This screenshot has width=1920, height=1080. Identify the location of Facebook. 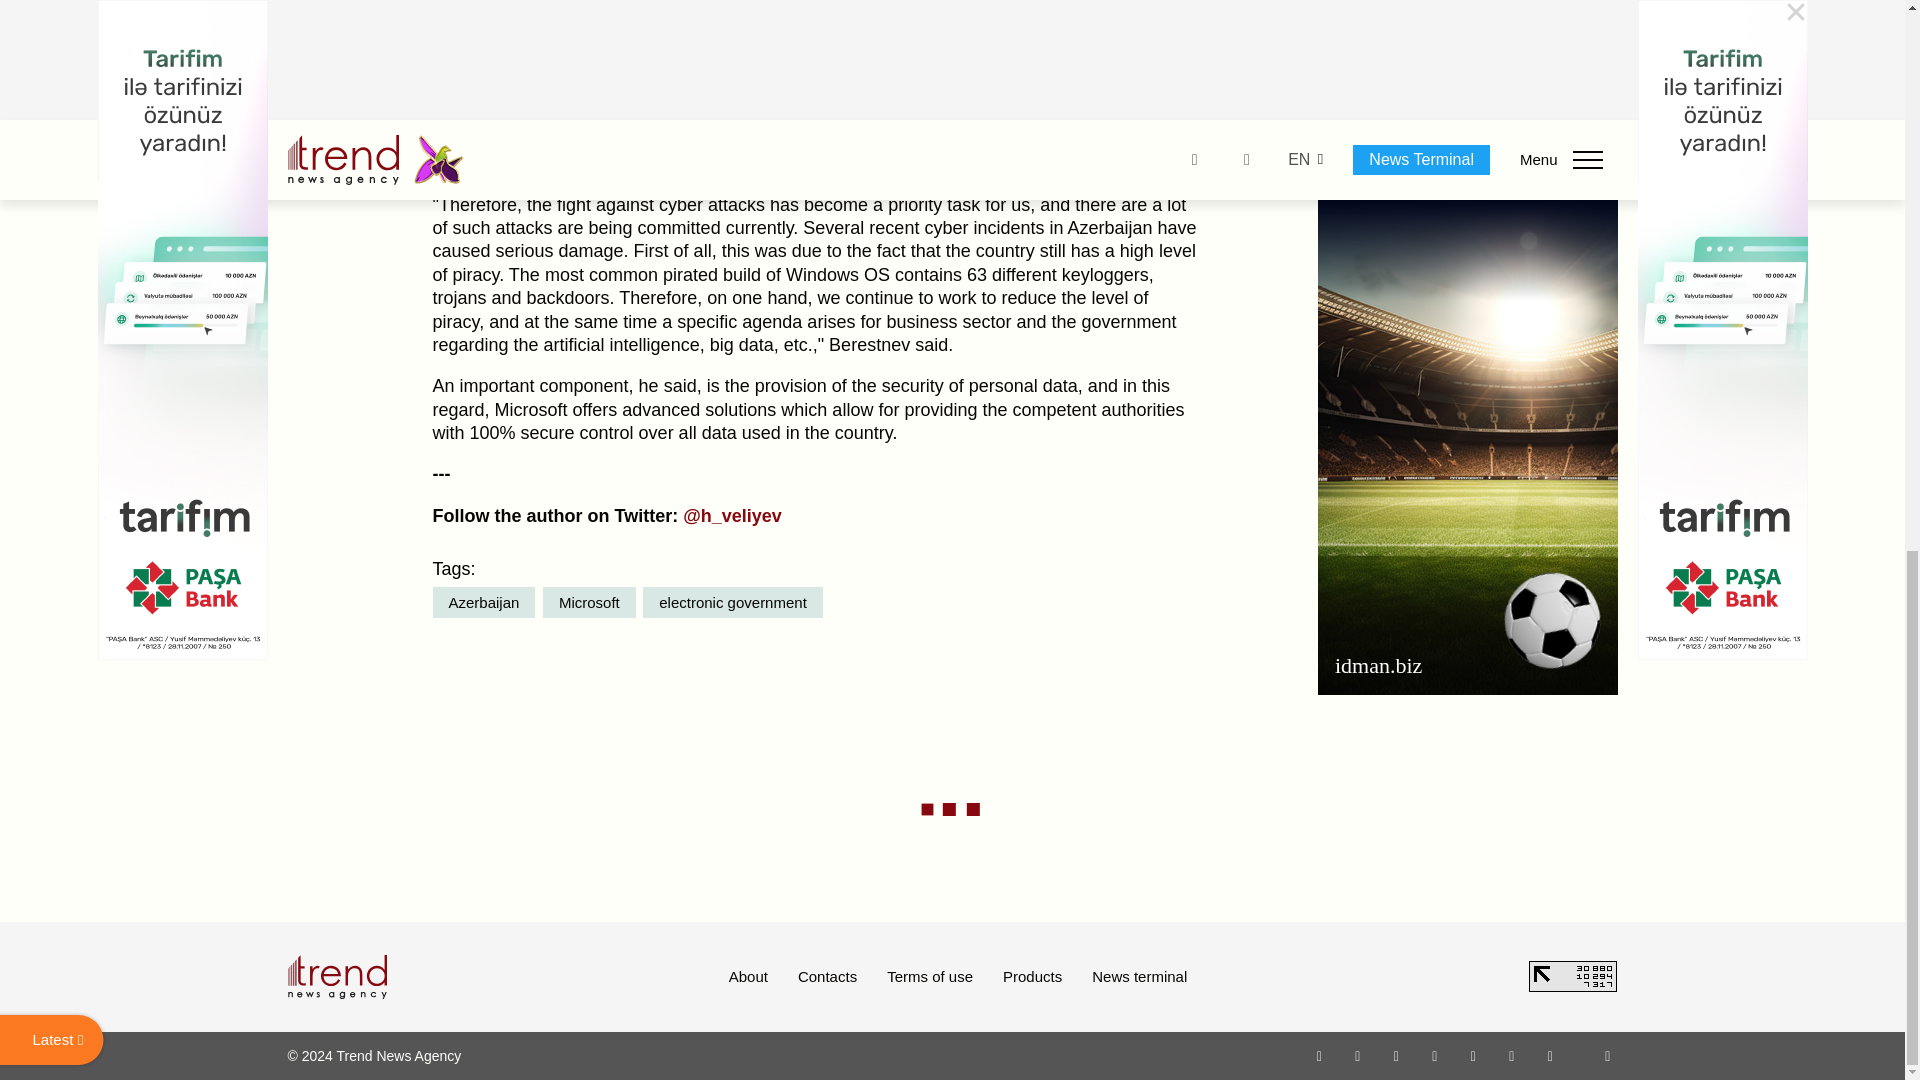
(1357, 1055).